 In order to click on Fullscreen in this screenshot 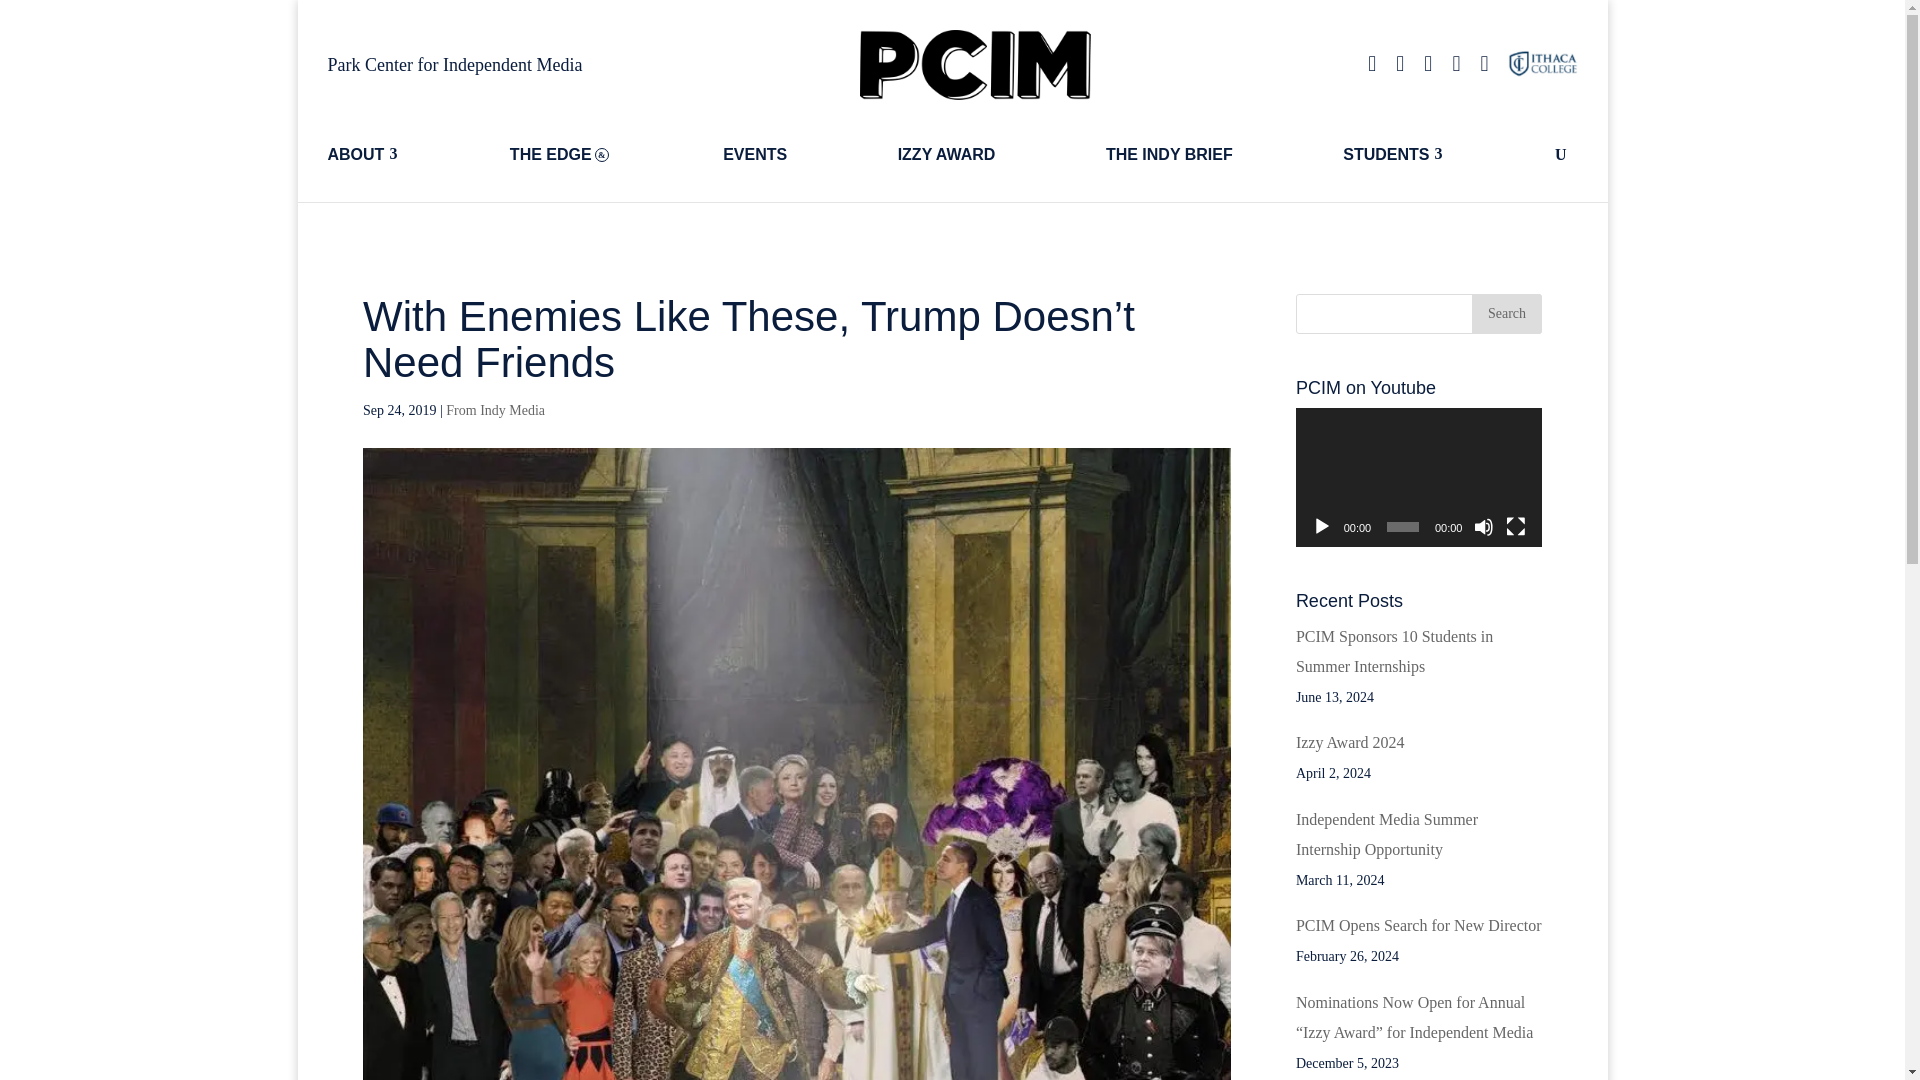, I will do `click(1516, 526)`.